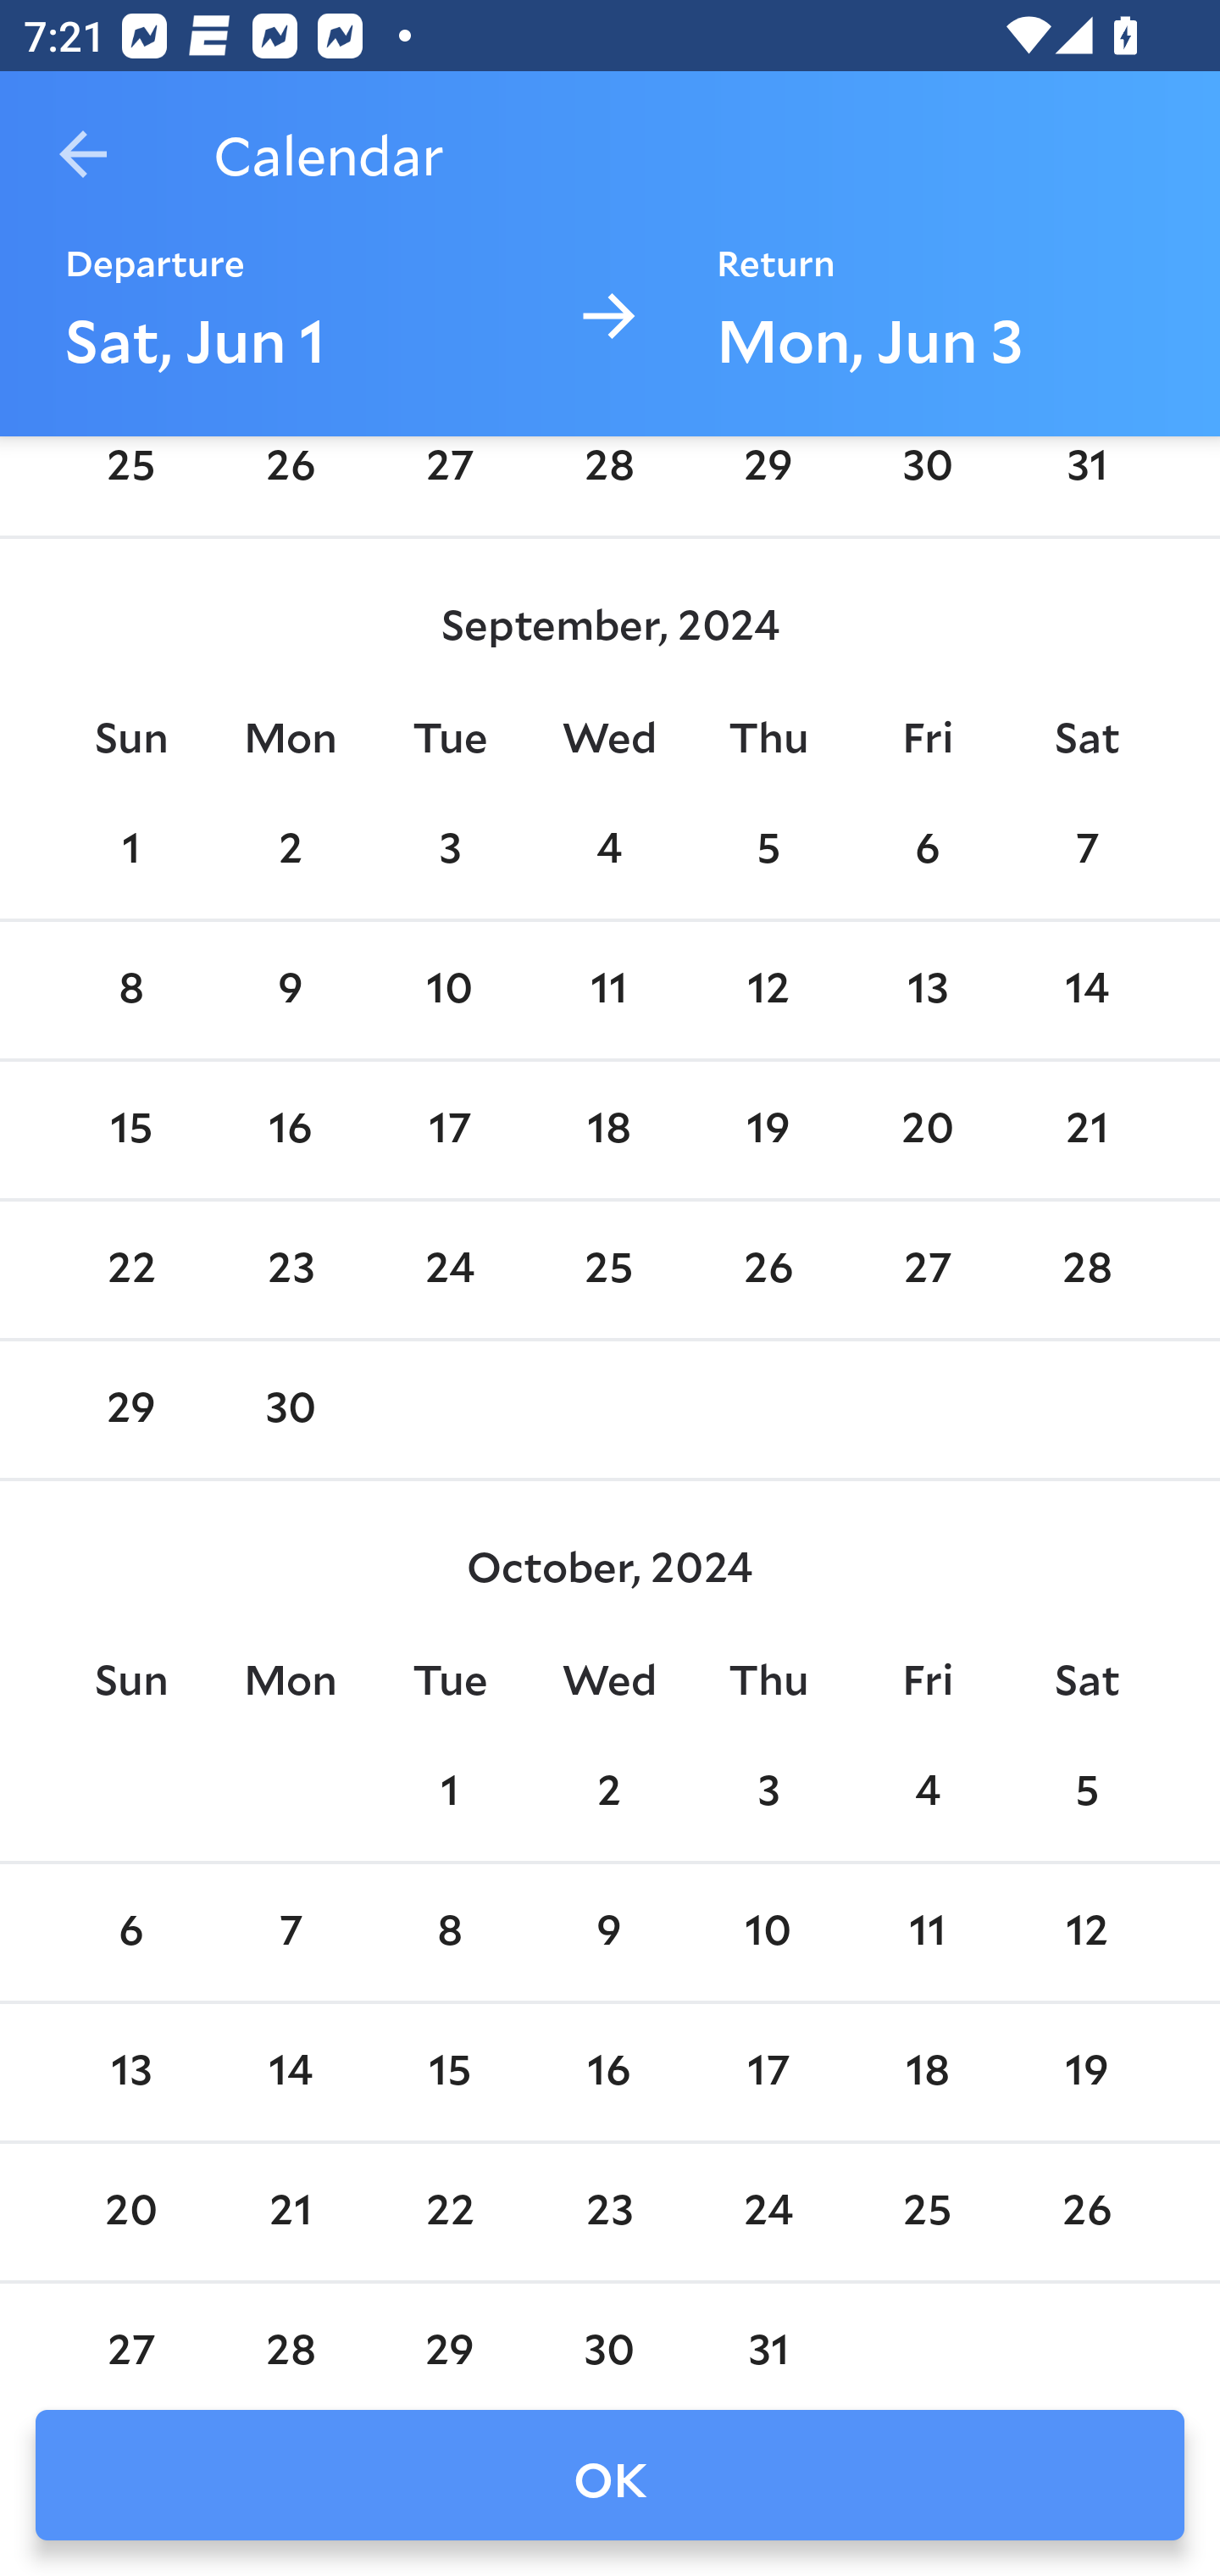 The width and height of the screenshot is (1220, 2576). Describe the element at coordinates (609, 1932) in the screenshot. I see `9` at that location.